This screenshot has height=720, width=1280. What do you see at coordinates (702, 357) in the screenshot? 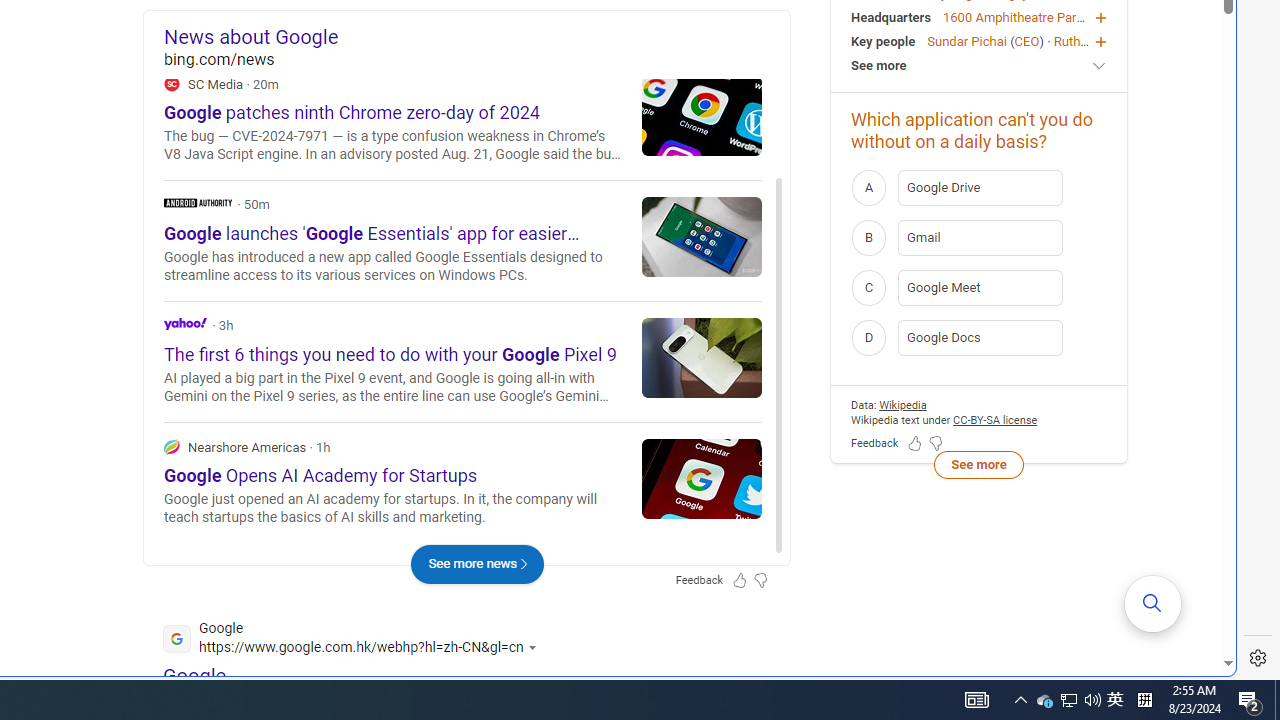
I see `The first 6 things you need to do with your Google Pixel 9` at bounding box center [702, 357].